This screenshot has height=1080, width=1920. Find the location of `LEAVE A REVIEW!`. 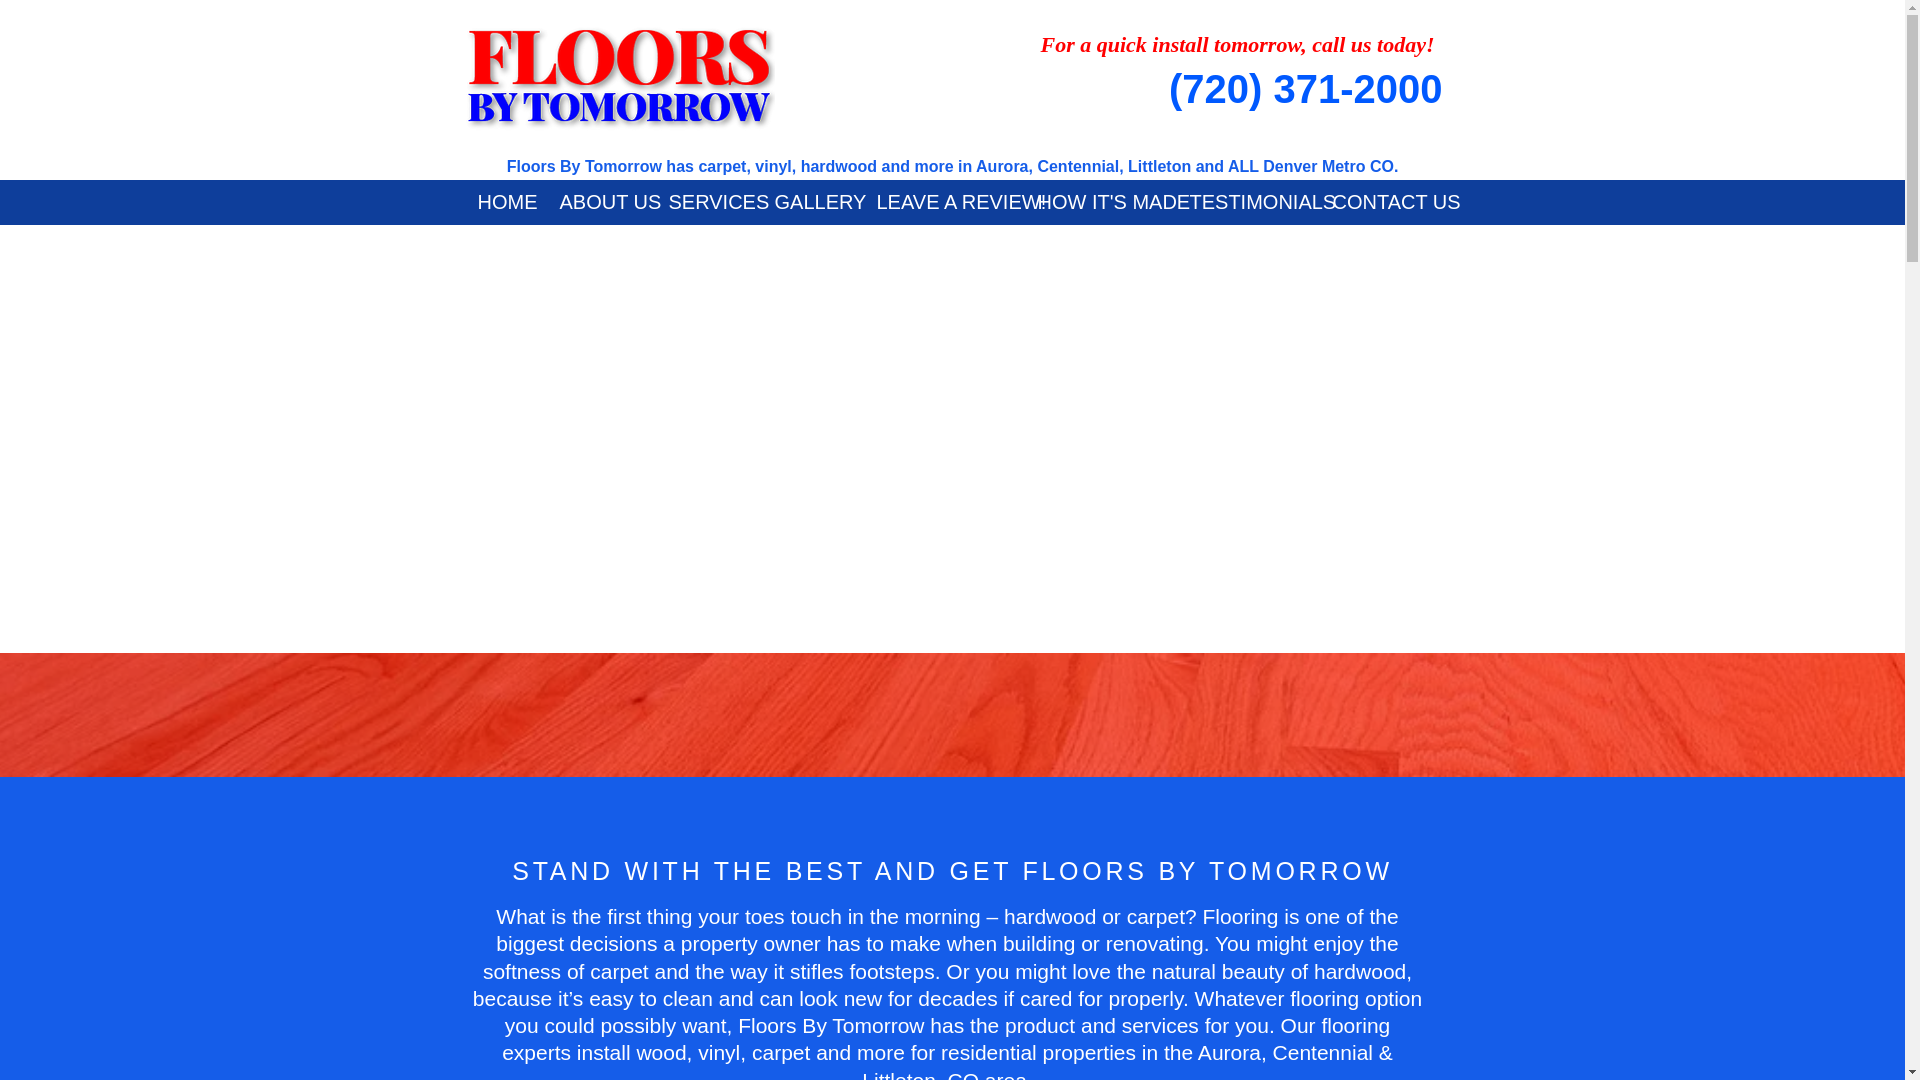

LEAVE A REVIEW! is located at coordinates (942, 202).